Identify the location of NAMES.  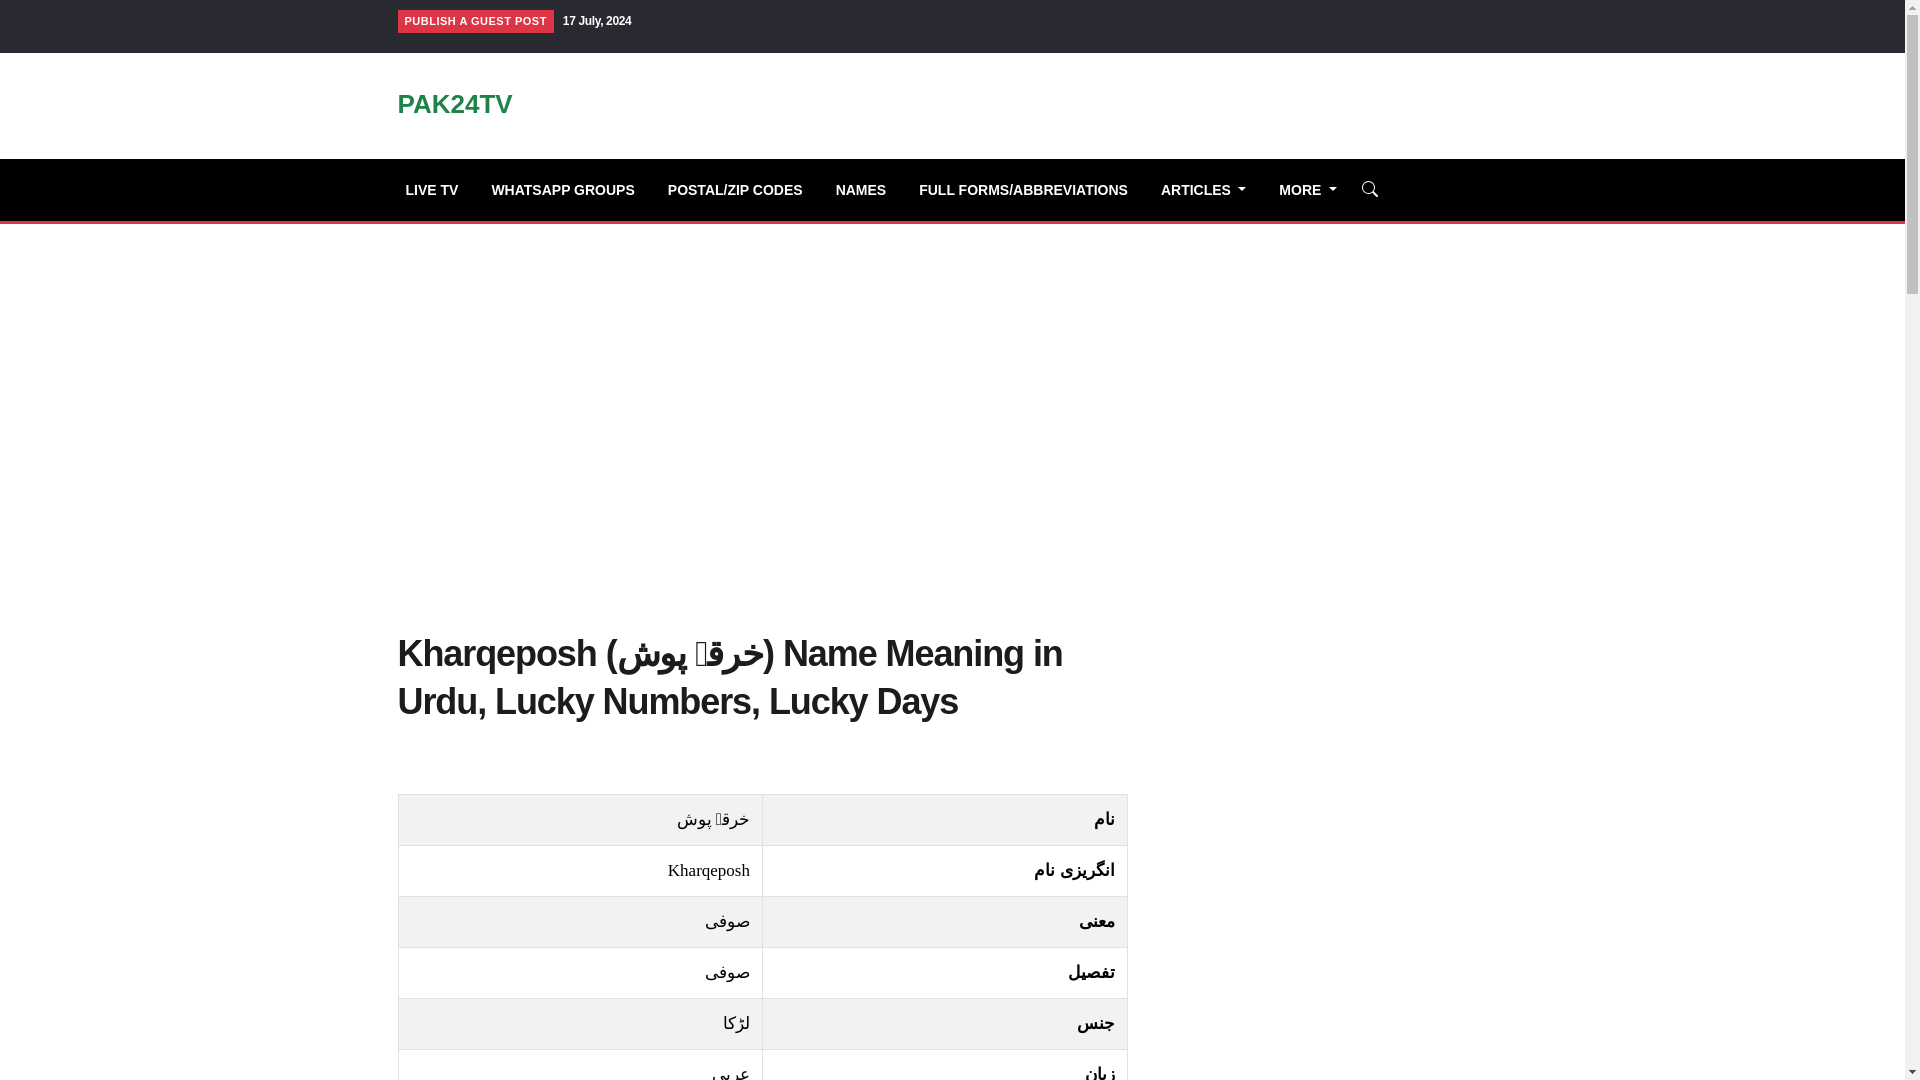
(870, 189).